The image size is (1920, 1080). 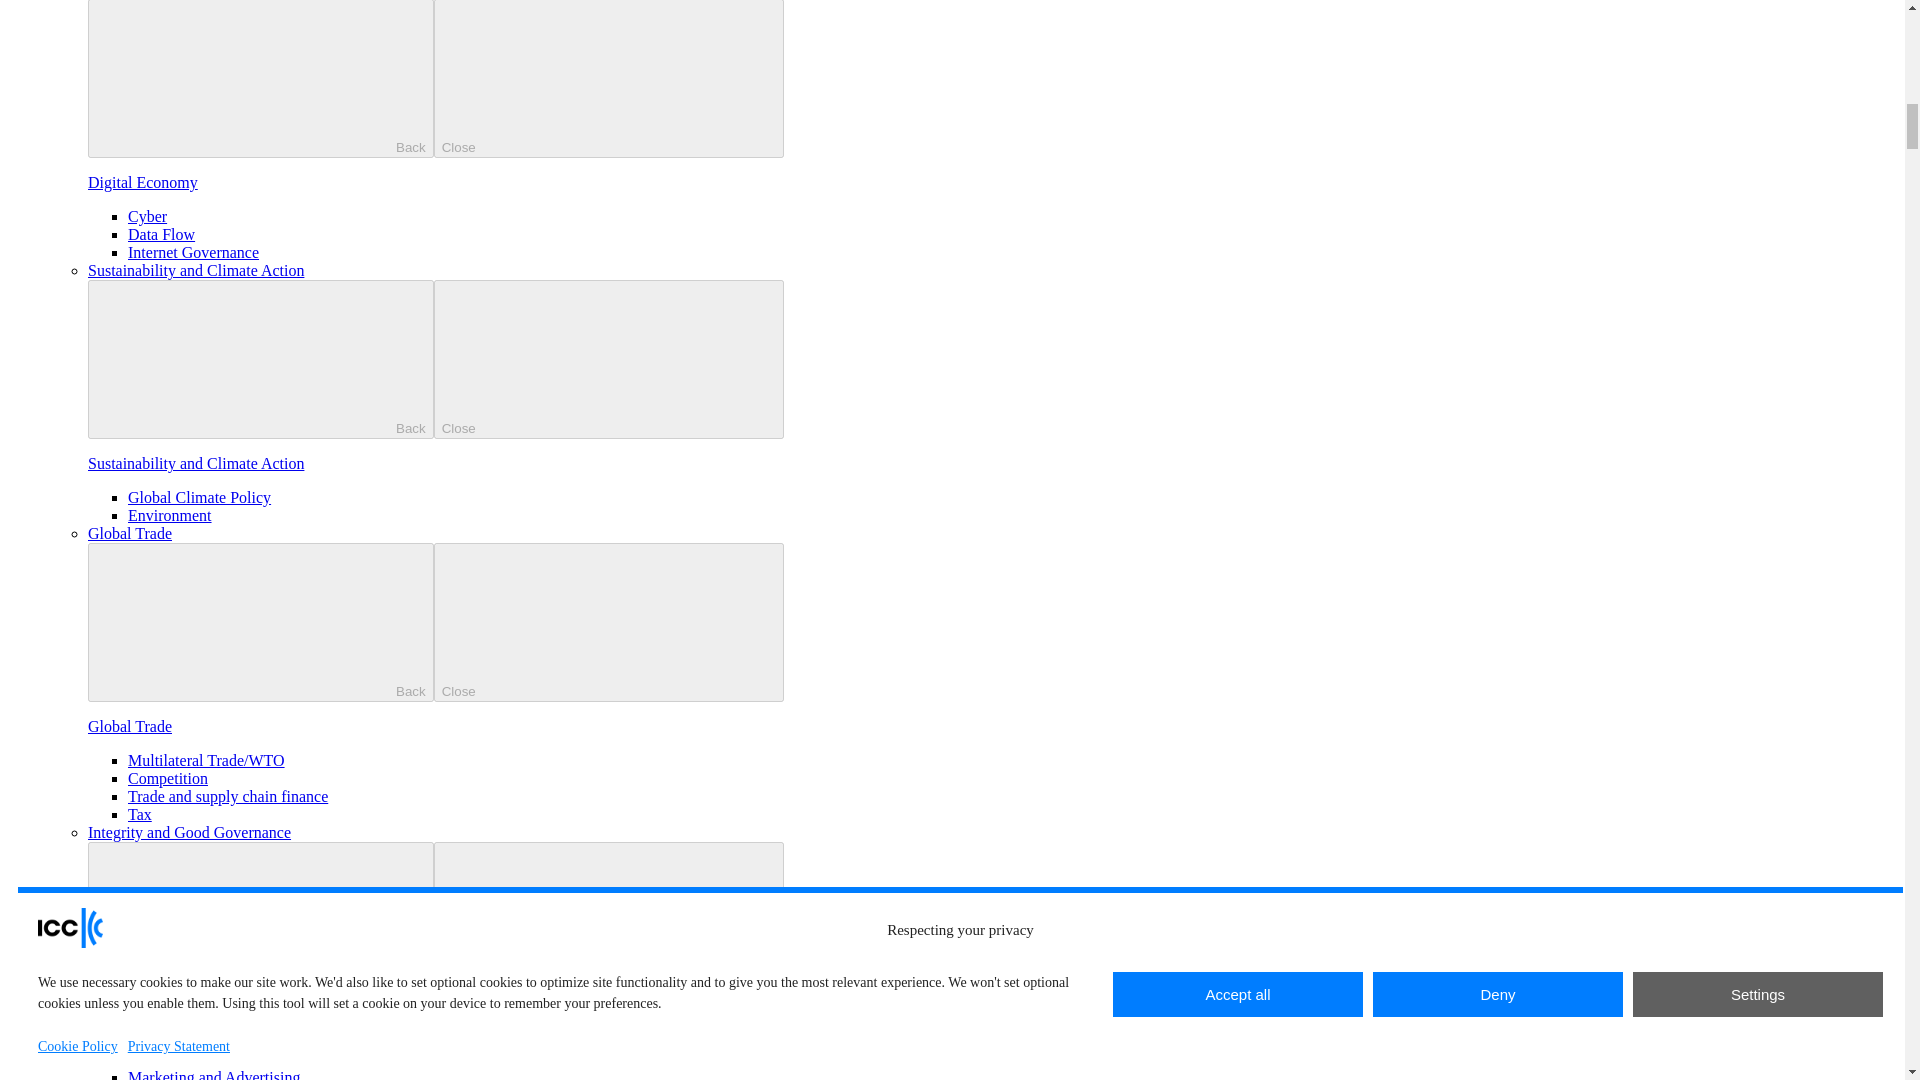 What do you see at coordinates (199, 498) in the screenshot?
I see `Global Climate Policy` at bounding box center [199, 498].